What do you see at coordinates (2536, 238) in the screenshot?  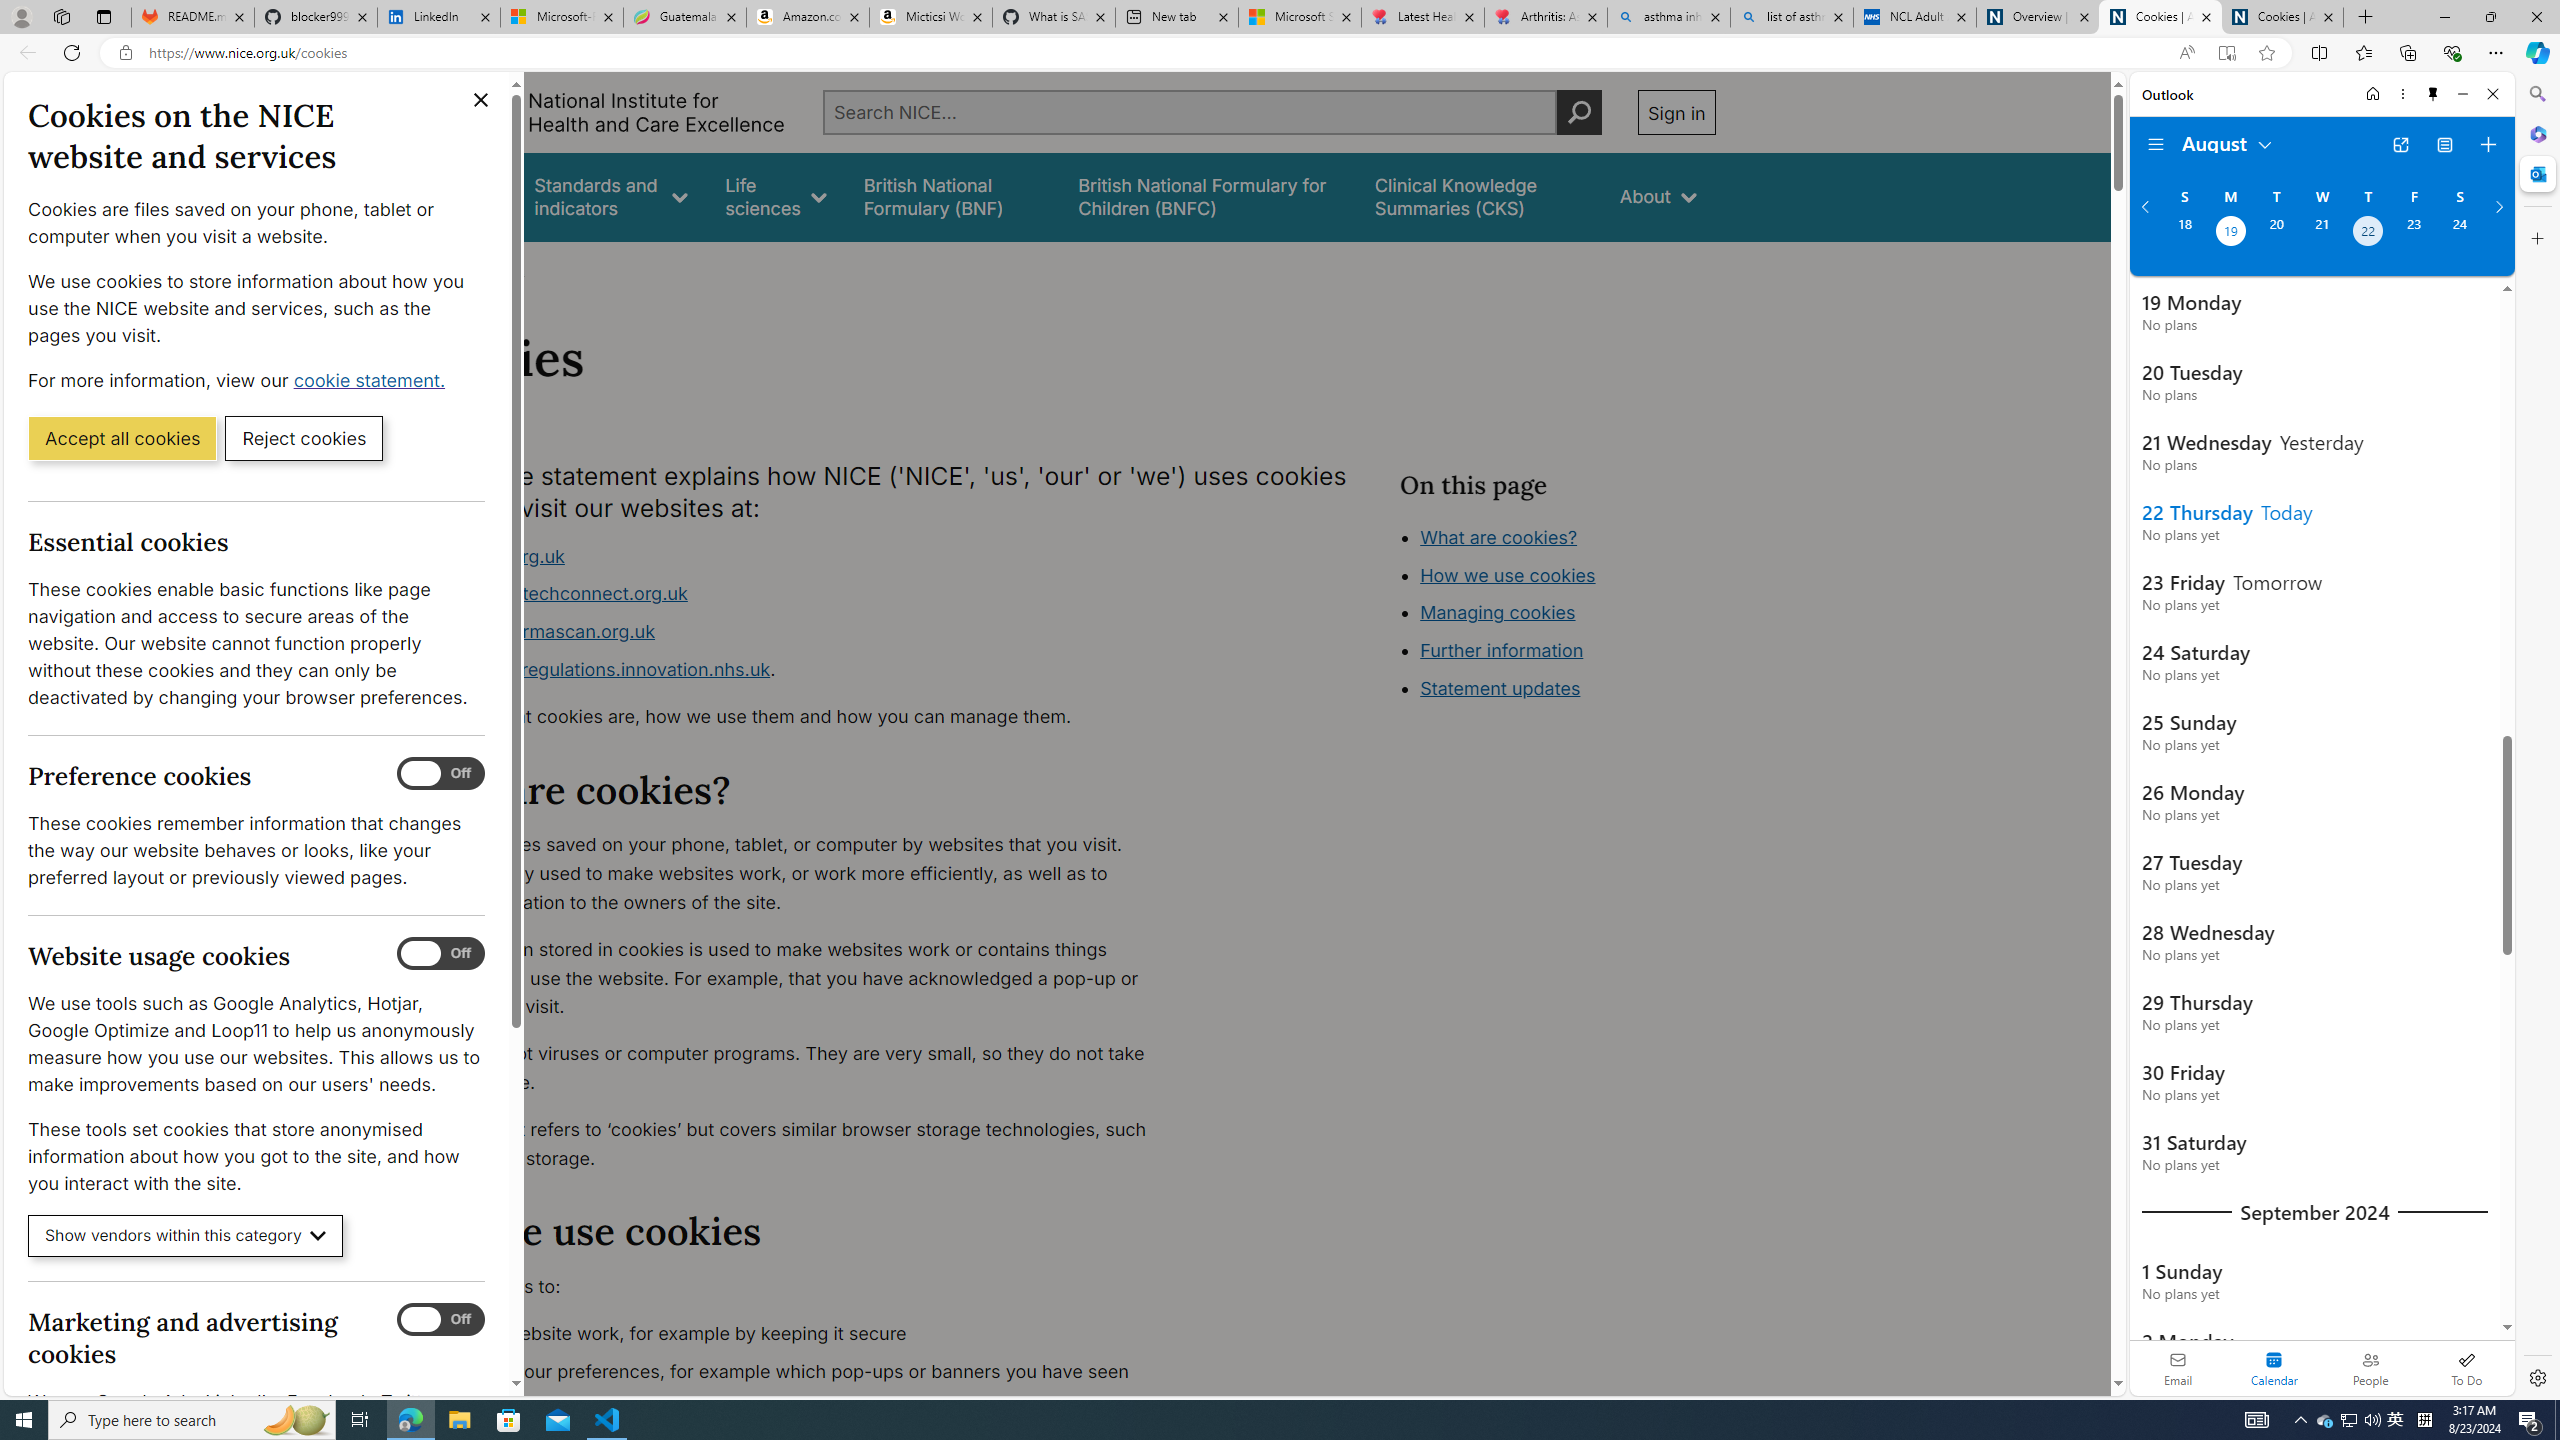 I see `Close Customize pane` at bounding box center [2536, 238].